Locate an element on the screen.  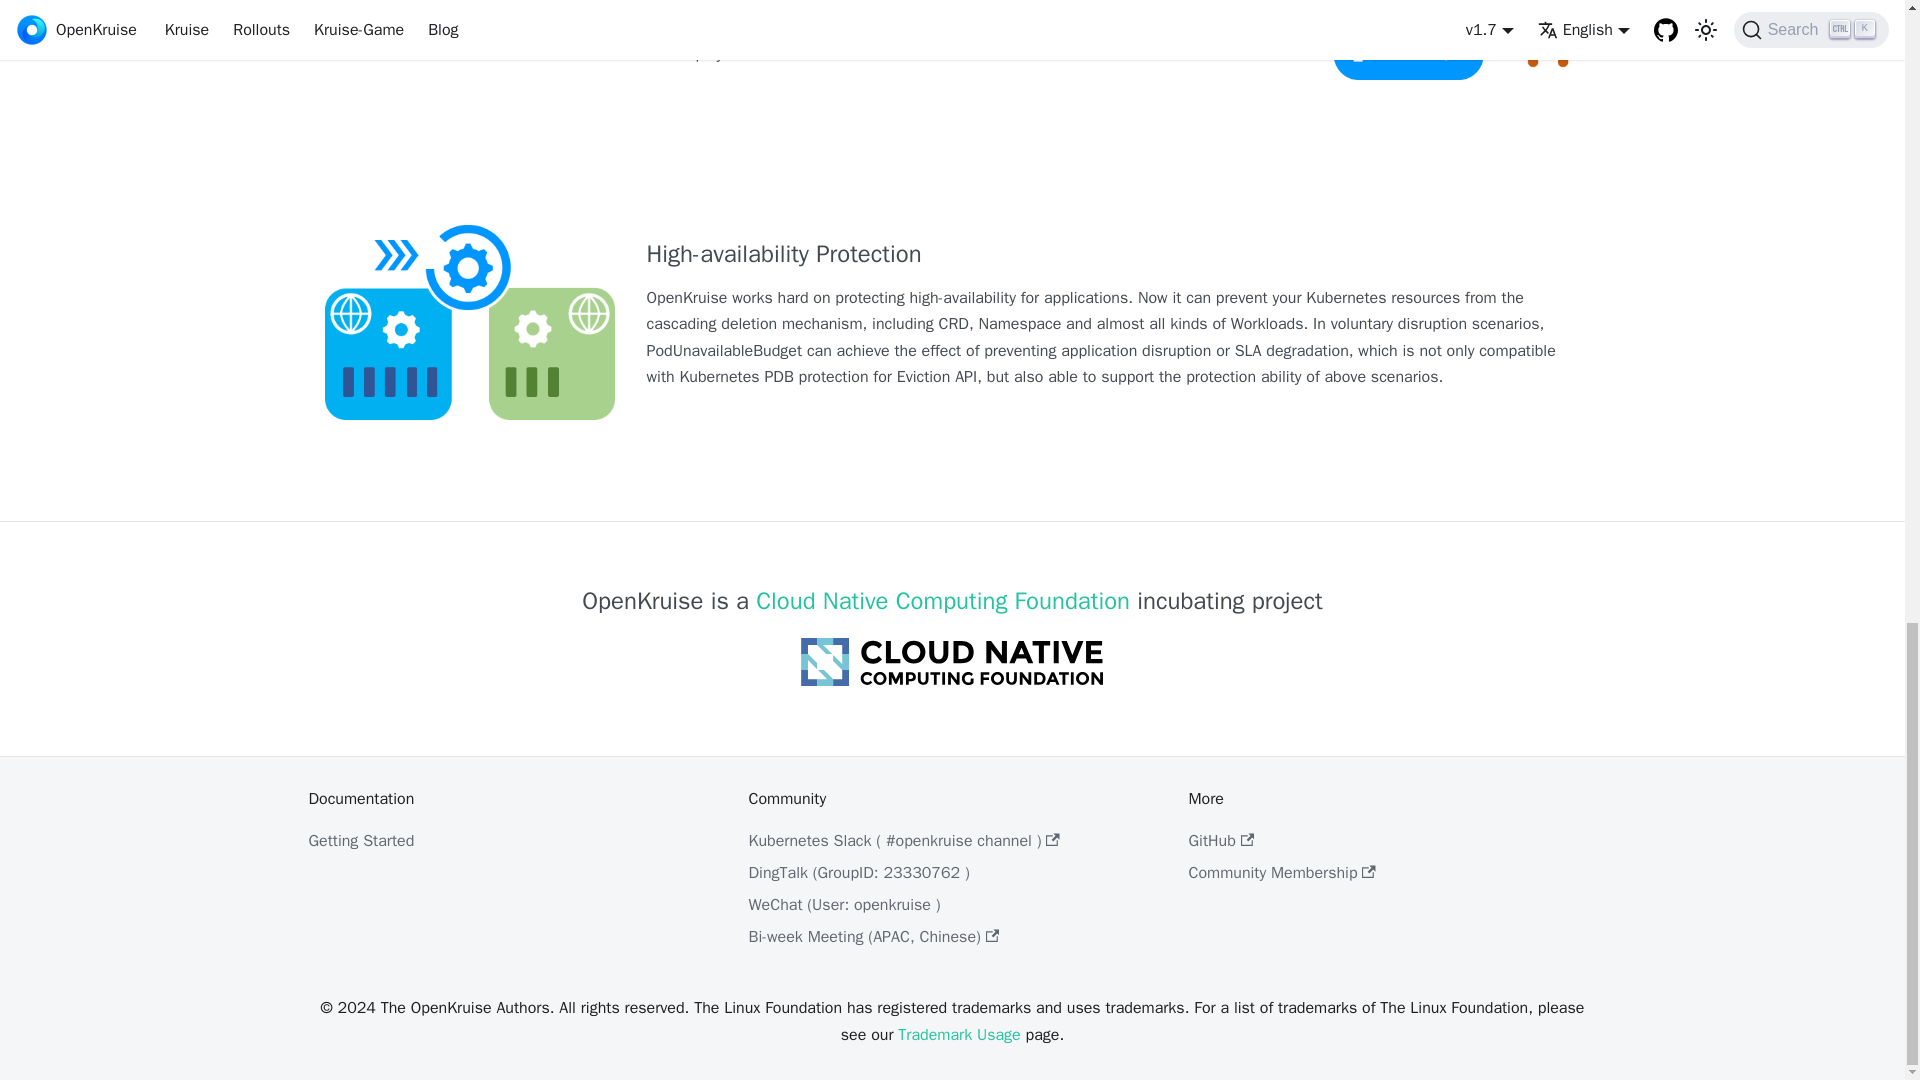
Community Membership is located at coordinates (1281, 872).